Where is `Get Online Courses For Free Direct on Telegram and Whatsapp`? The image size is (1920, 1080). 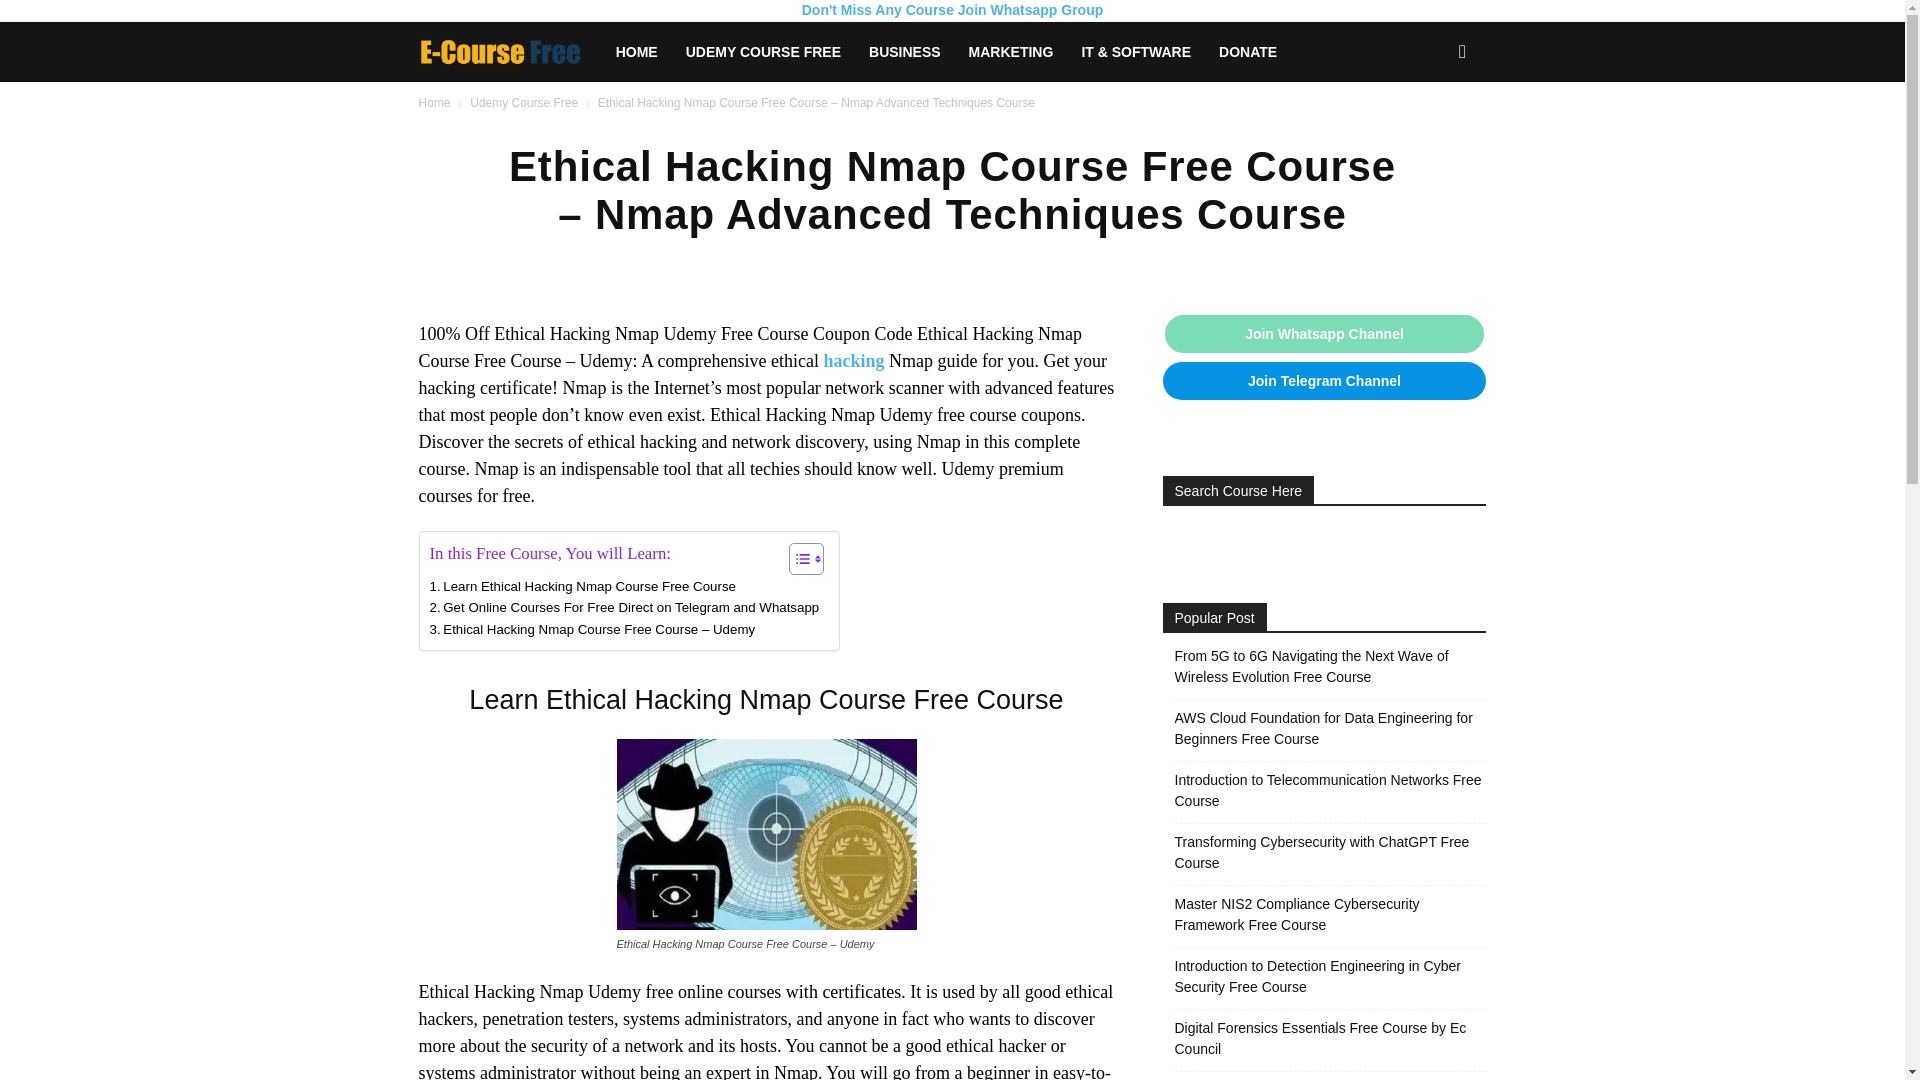 Get Online Courses For Free Direct on Telegram and Whatsapp is located at coordinates (624, 607).